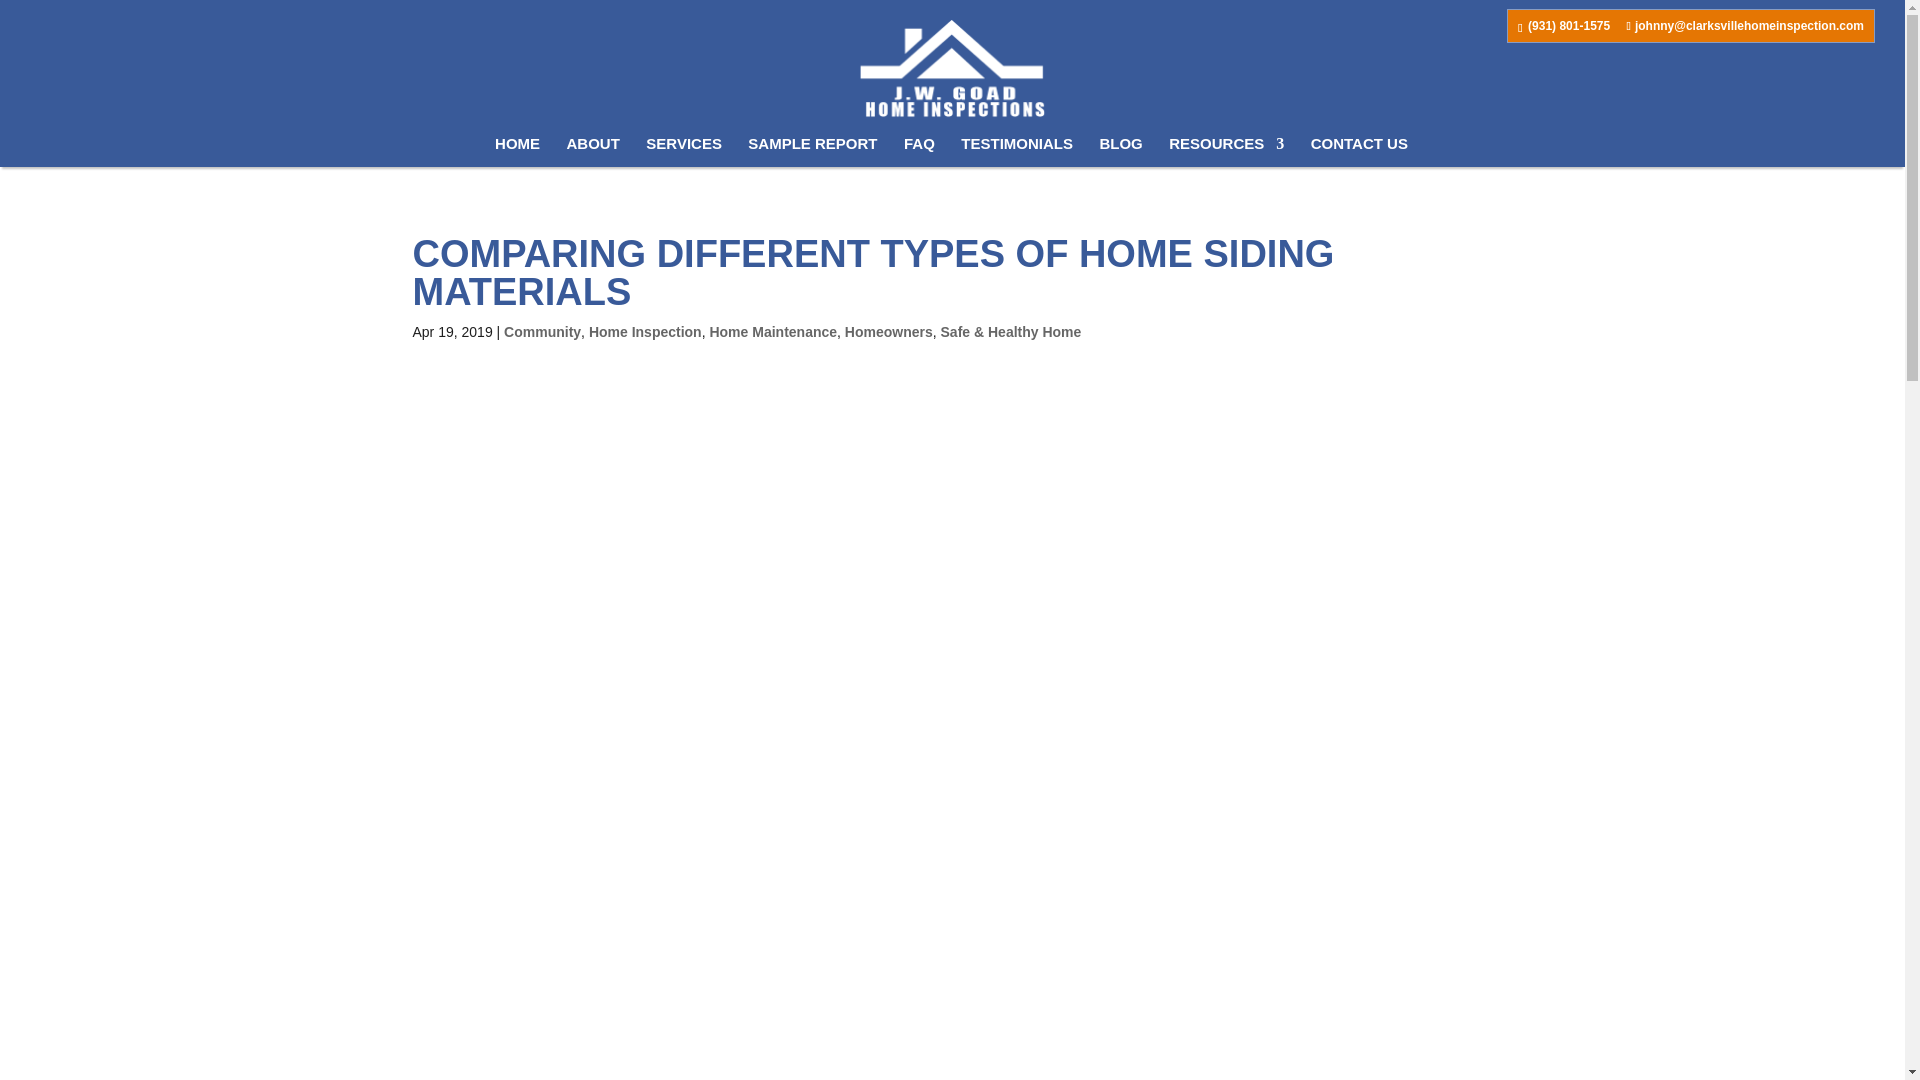 The width and height of the screenshot is (1920, 1080). I want to click on HOME, so click(517, 152).